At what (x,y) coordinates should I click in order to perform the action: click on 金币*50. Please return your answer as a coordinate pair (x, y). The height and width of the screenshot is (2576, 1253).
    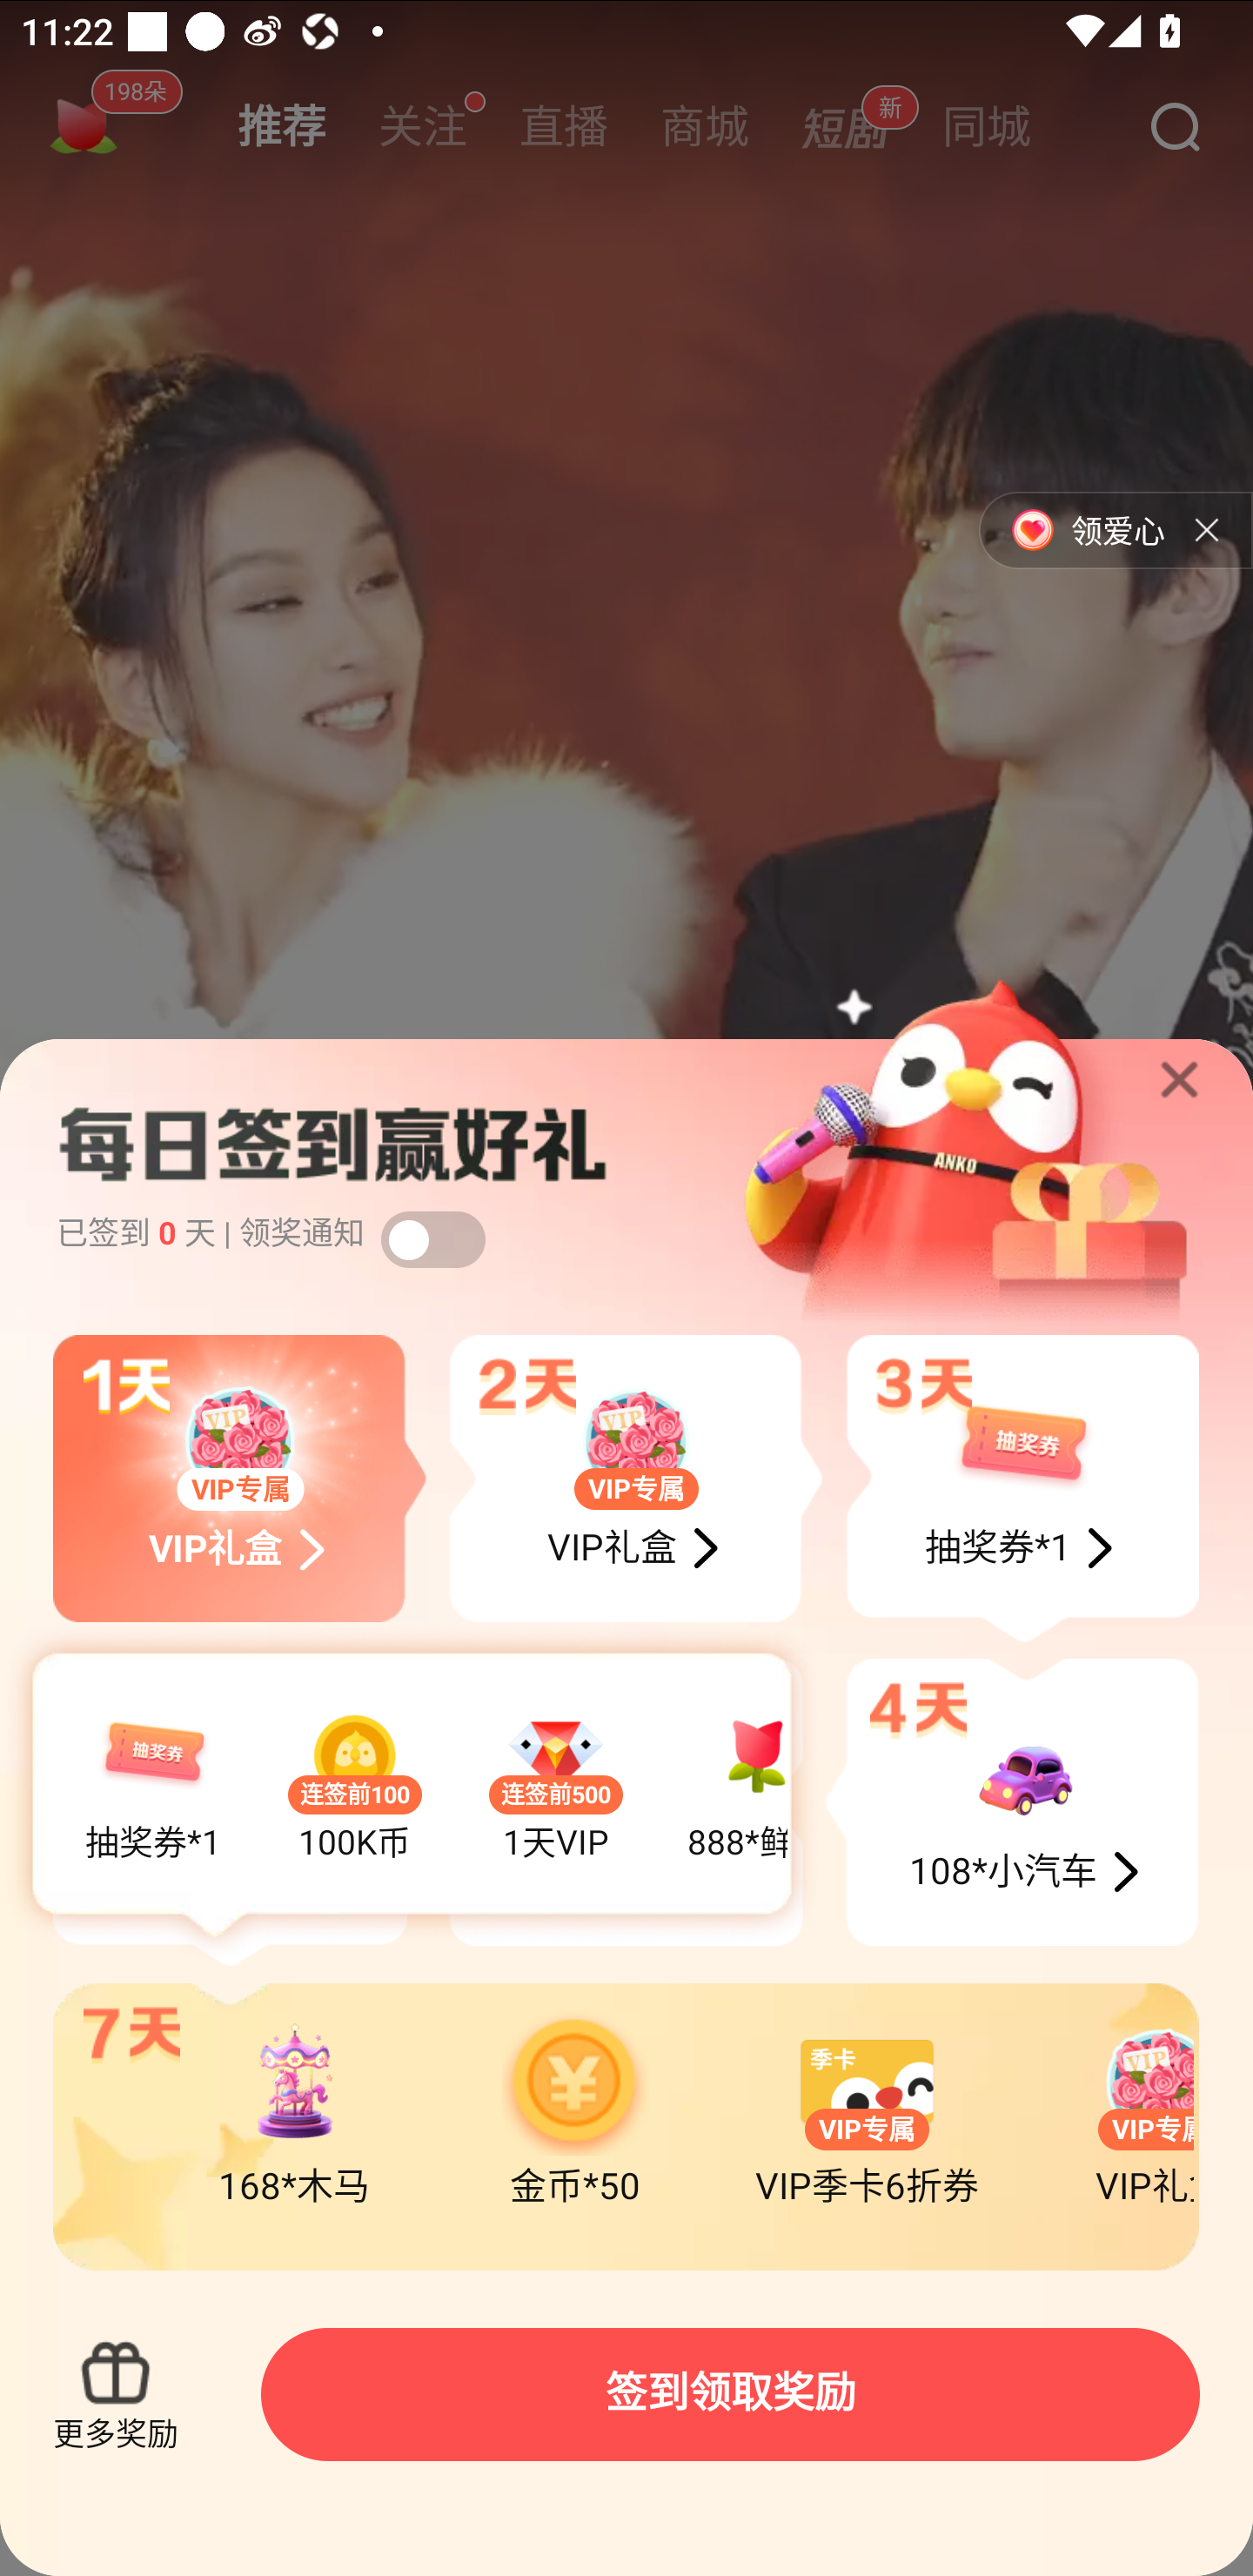
    Looking at the image, I should click on (588, 2110).